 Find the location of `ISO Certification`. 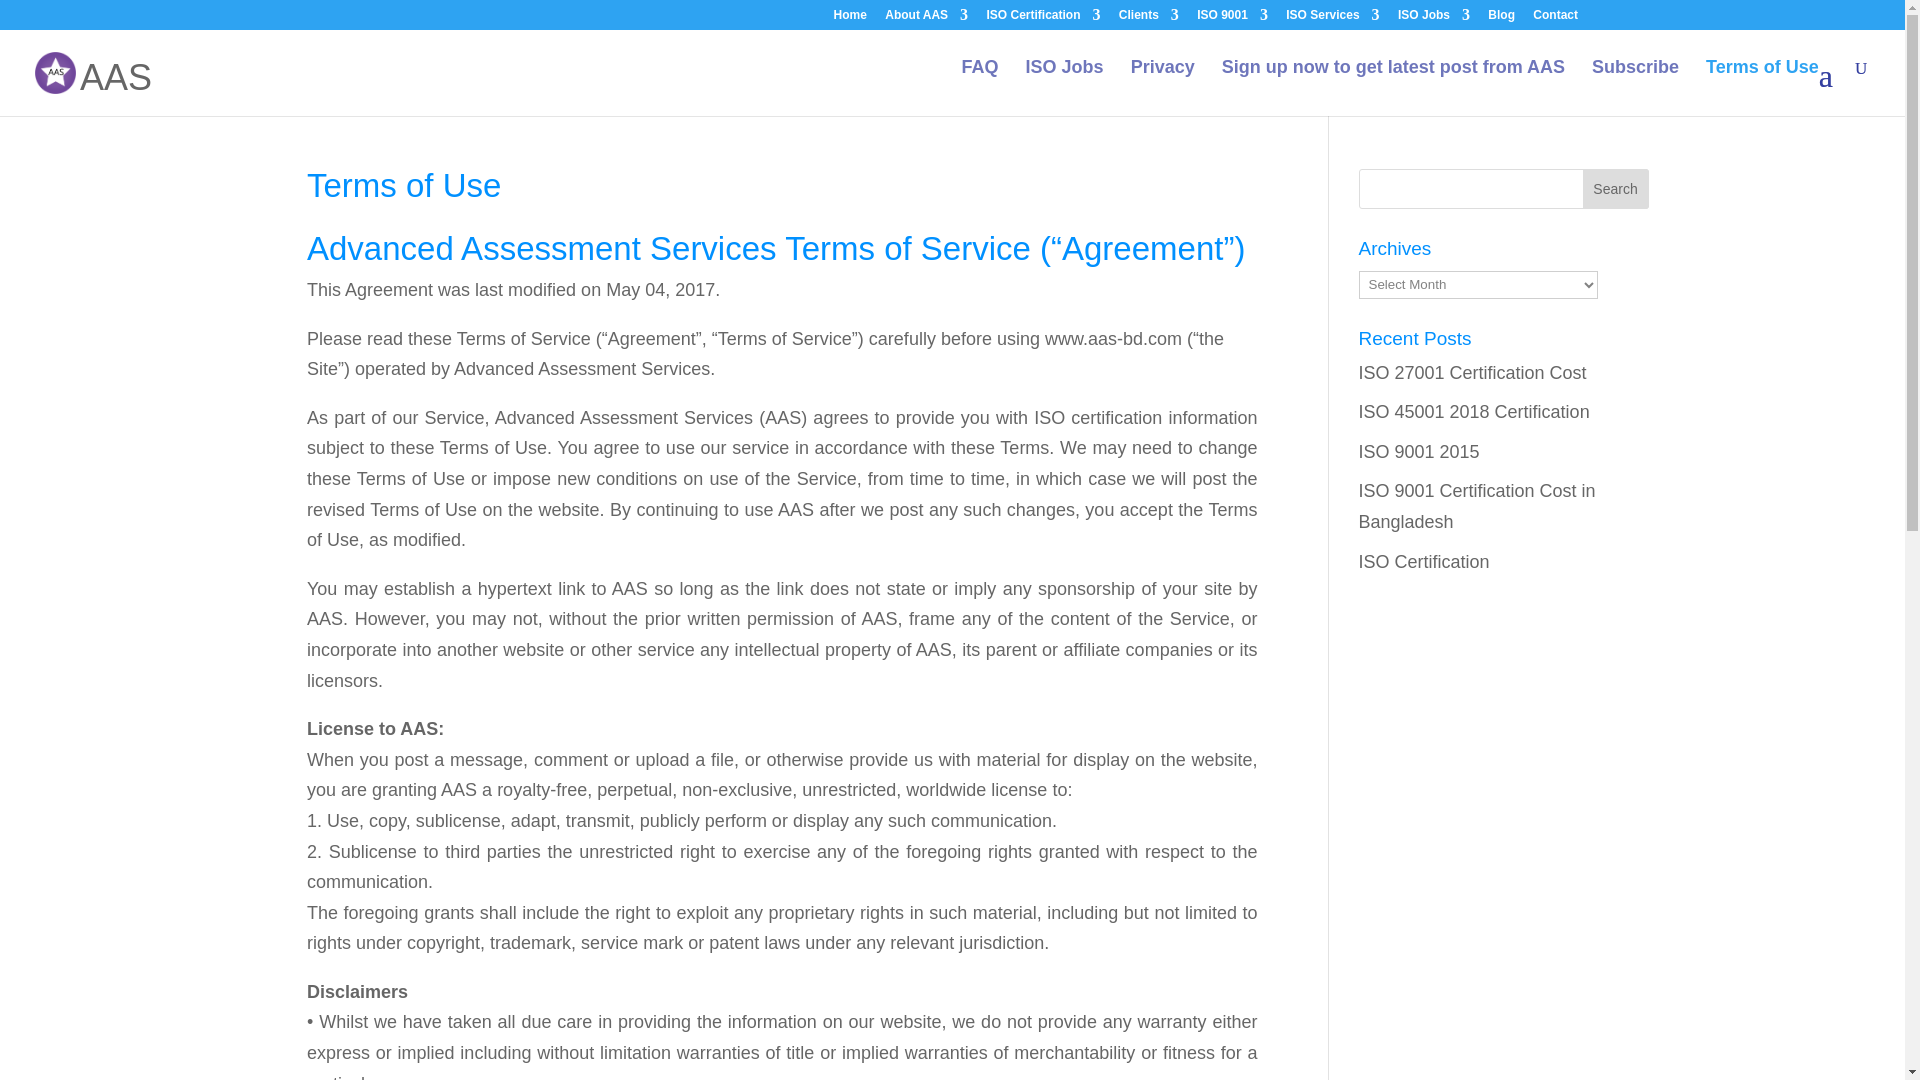

ISO Certification is located at coordinates (1043, 19).